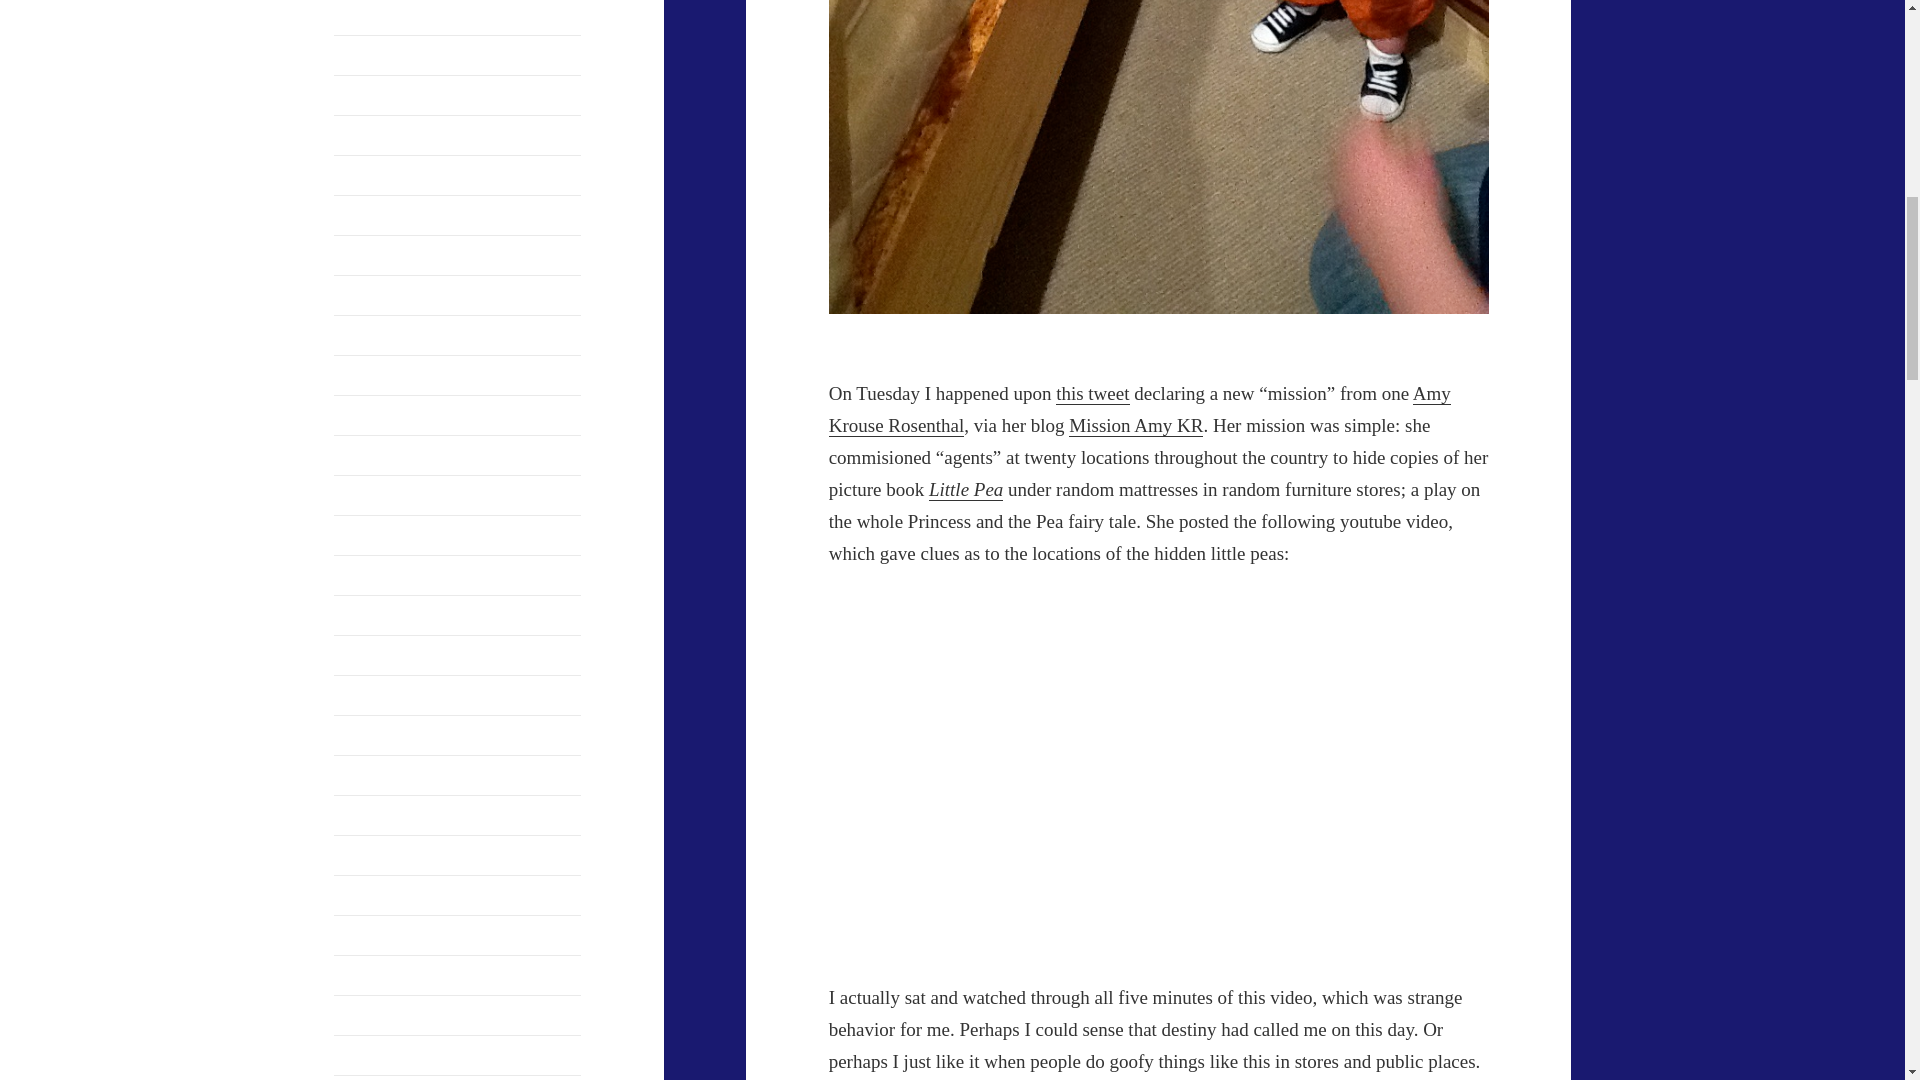  I want to click on July 2010, so click(366, 416).